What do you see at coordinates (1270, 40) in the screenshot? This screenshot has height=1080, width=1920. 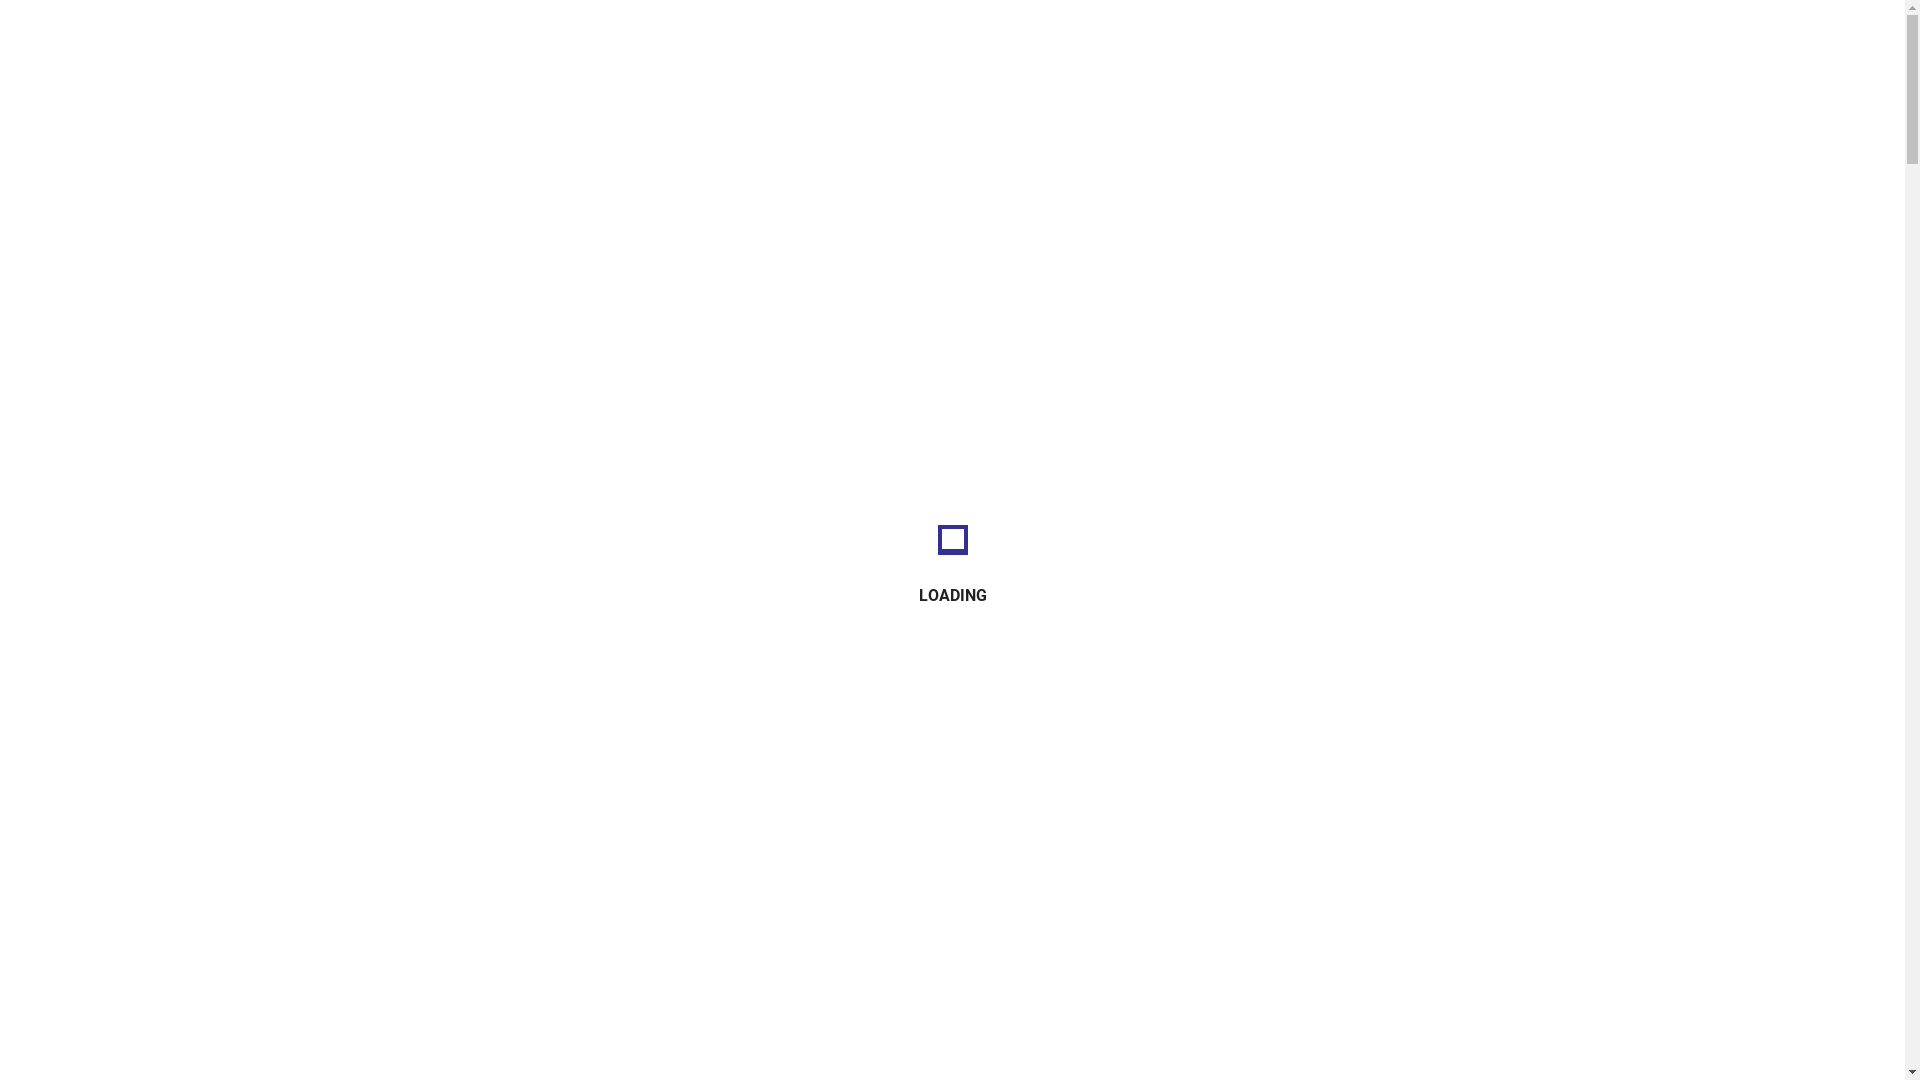 I see `Home` at bounding box center [1270, 40].